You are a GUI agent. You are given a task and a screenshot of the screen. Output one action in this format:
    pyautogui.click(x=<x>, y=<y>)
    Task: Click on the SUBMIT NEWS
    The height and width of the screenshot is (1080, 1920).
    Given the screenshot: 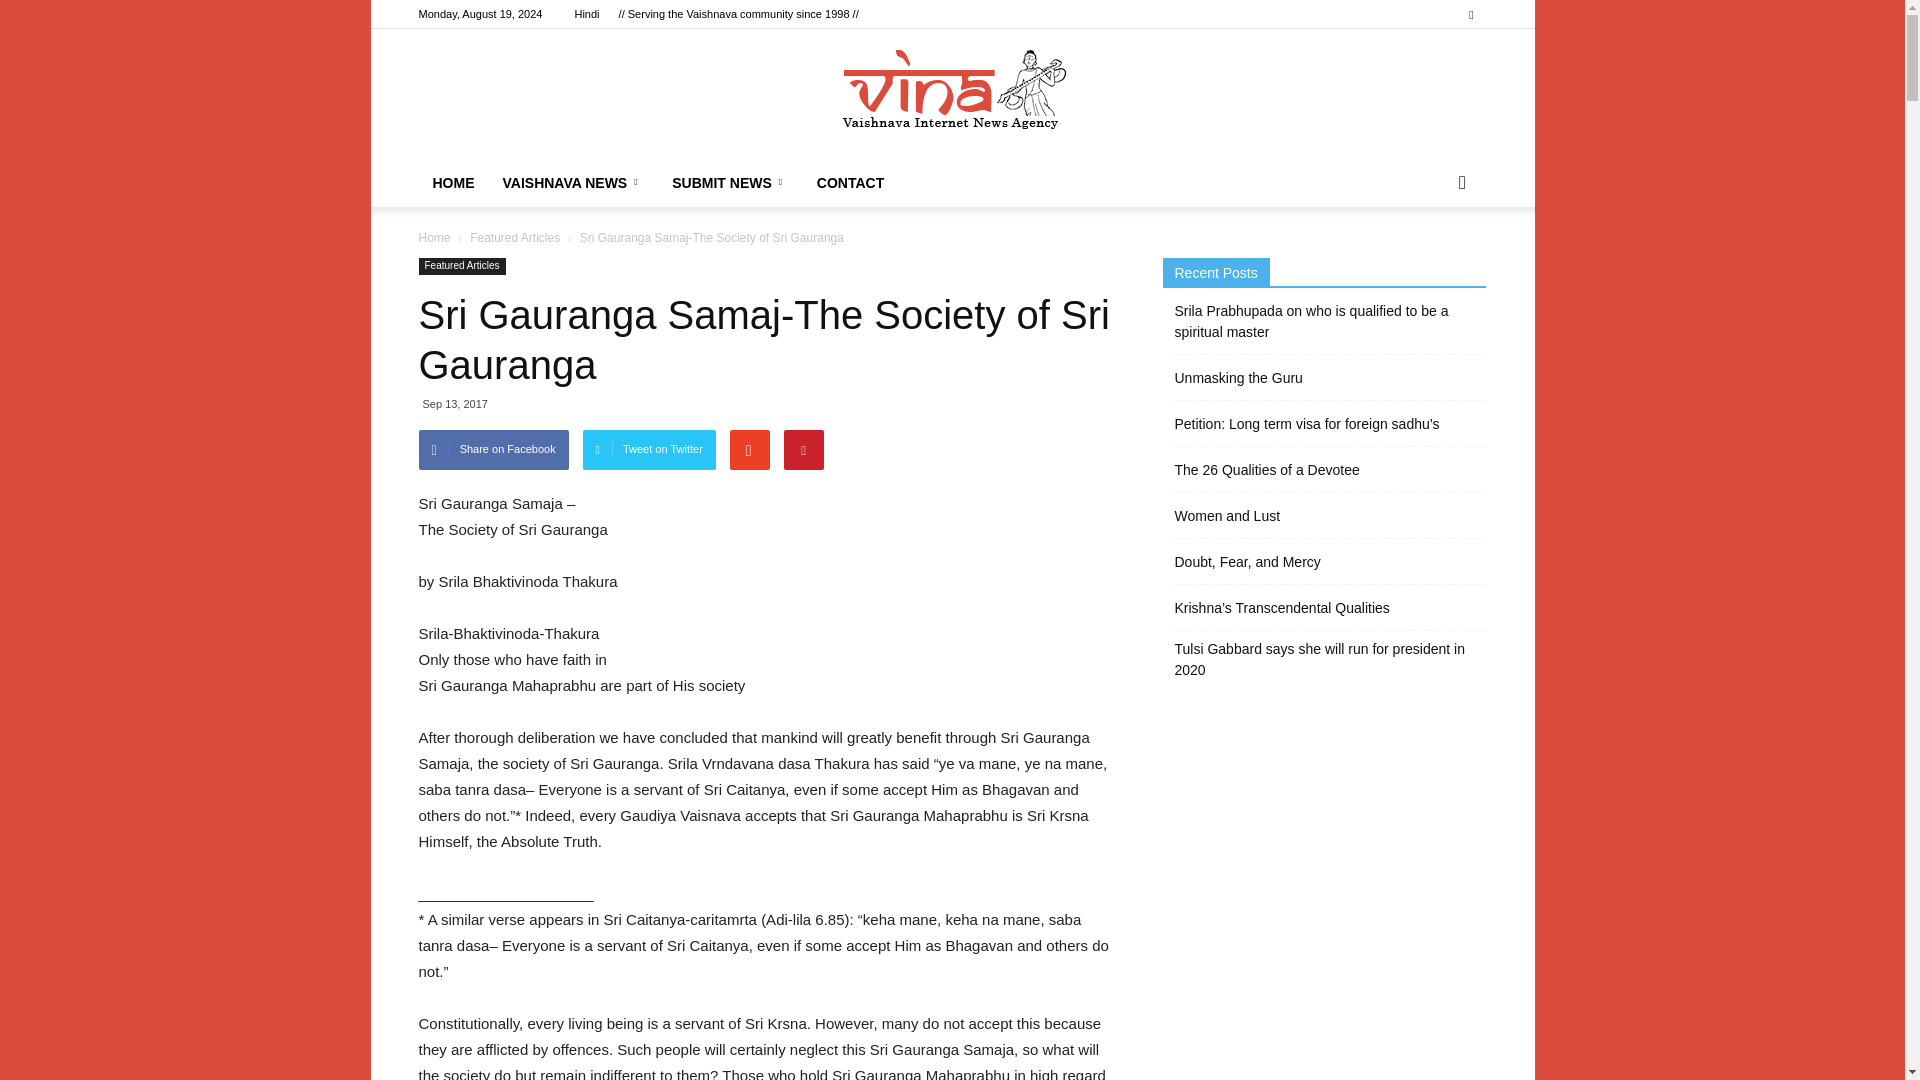 What is the action you would take?
    pyautogui.click(x=185, y=166)
    